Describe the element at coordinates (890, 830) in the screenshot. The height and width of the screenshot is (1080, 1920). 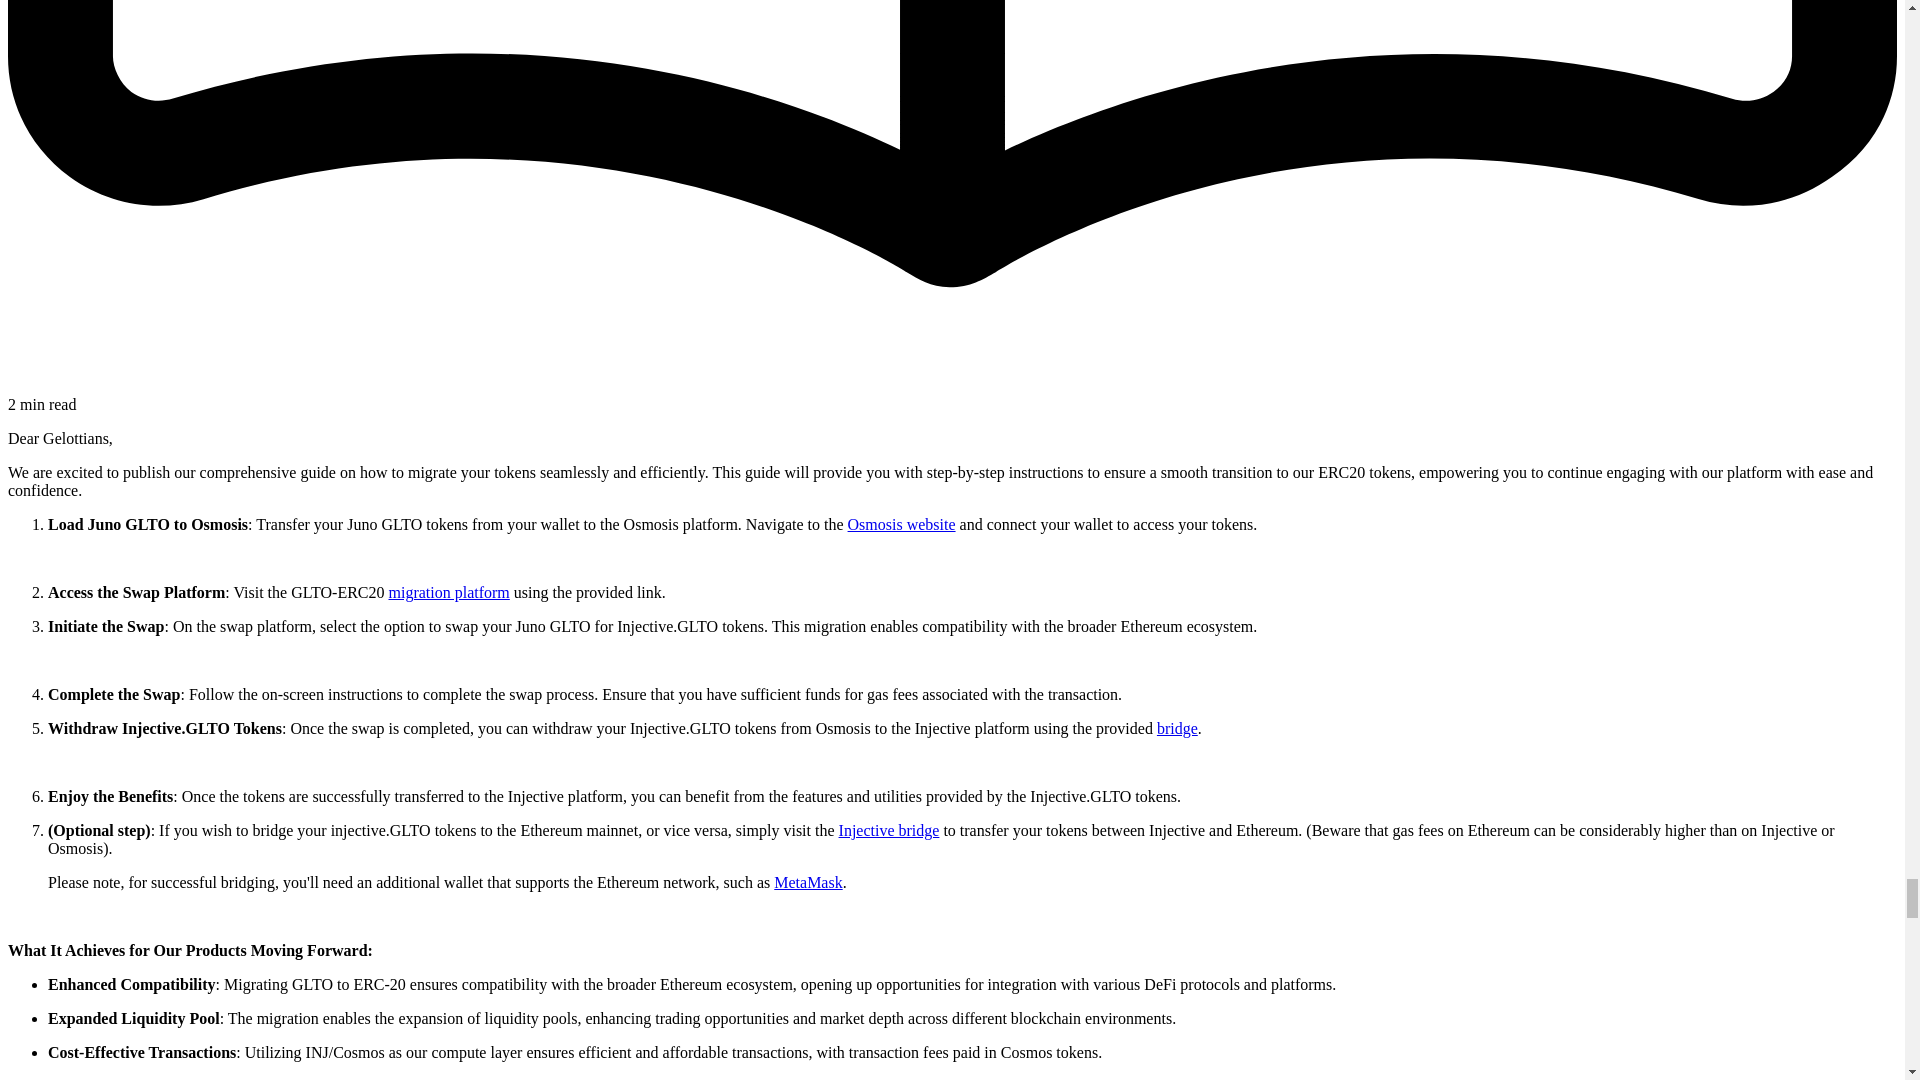
I see `Injective bridge` at that location.